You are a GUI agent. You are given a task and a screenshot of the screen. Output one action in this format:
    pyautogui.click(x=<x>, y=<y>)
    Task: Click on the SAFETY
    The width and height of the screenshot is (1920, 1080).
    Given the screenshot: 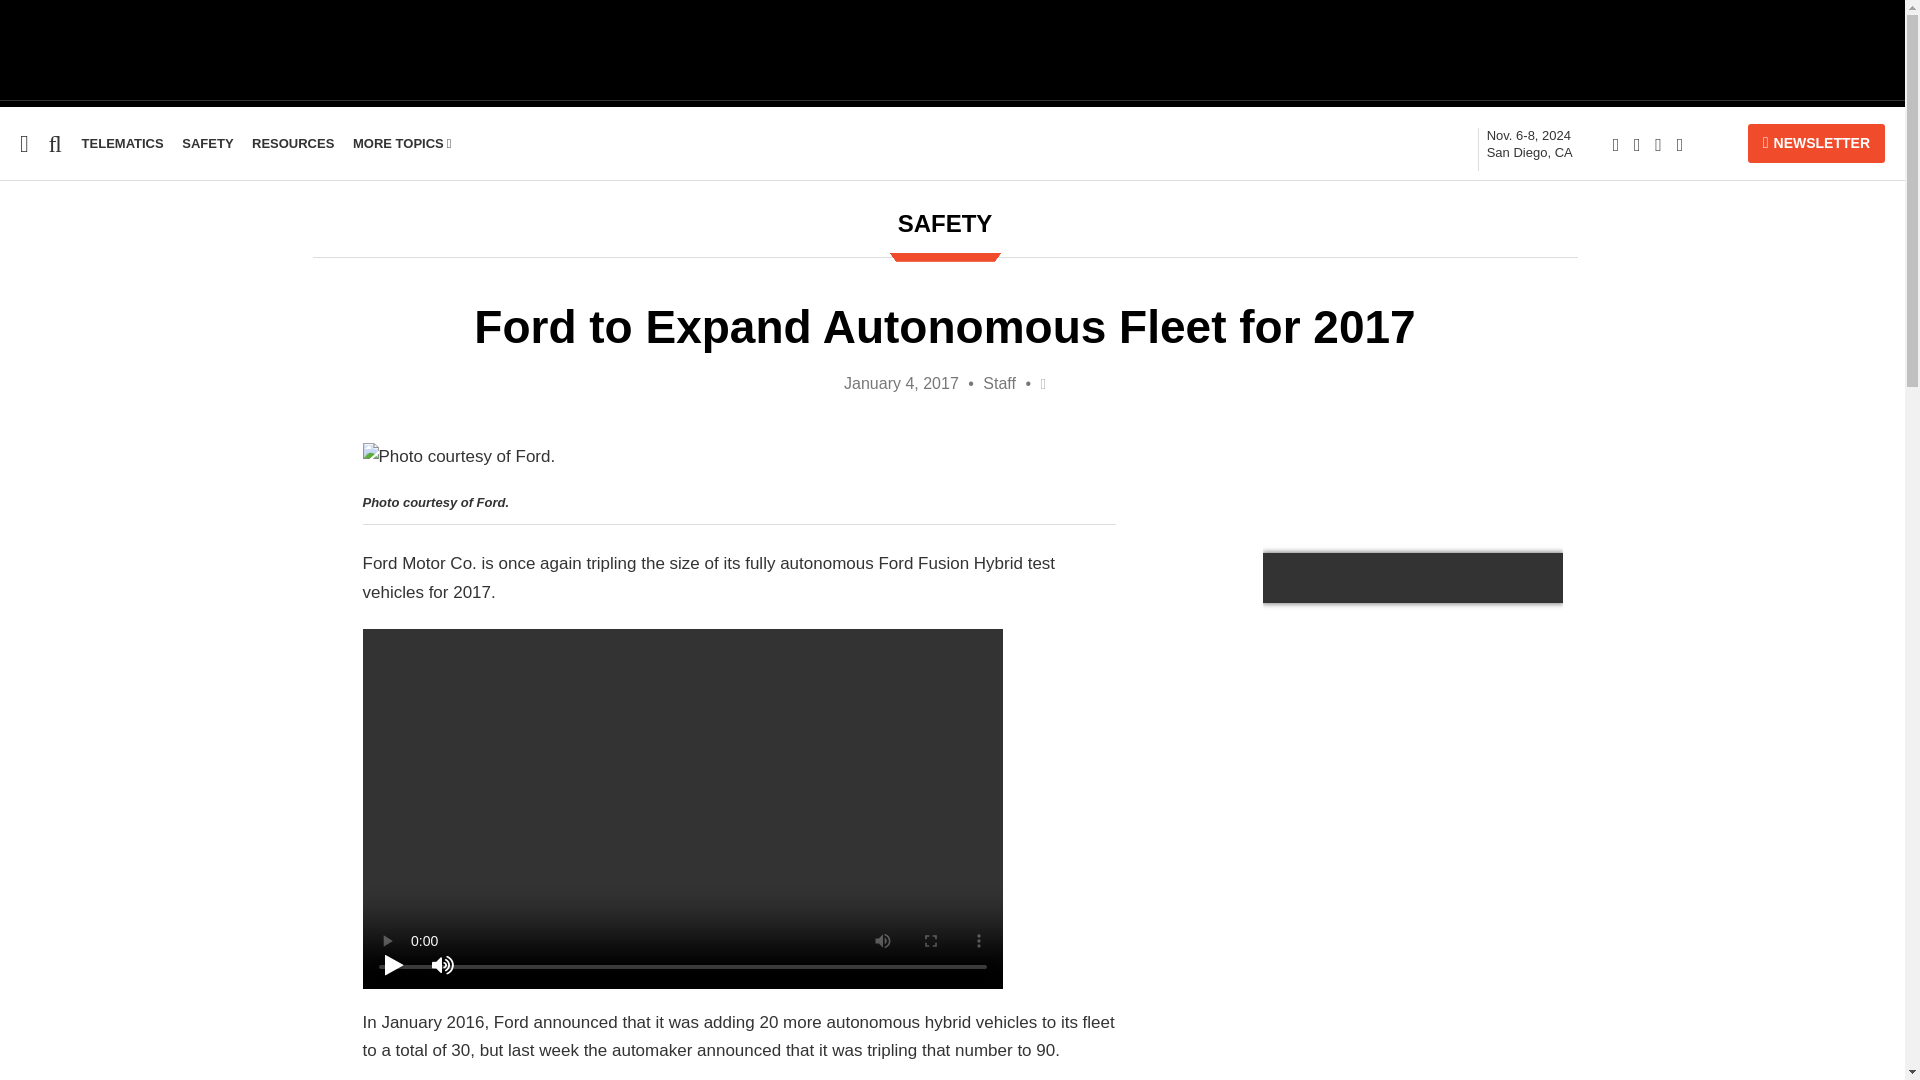 What is the action you would take?
    pyautogui.click(x=207, y=144)
    